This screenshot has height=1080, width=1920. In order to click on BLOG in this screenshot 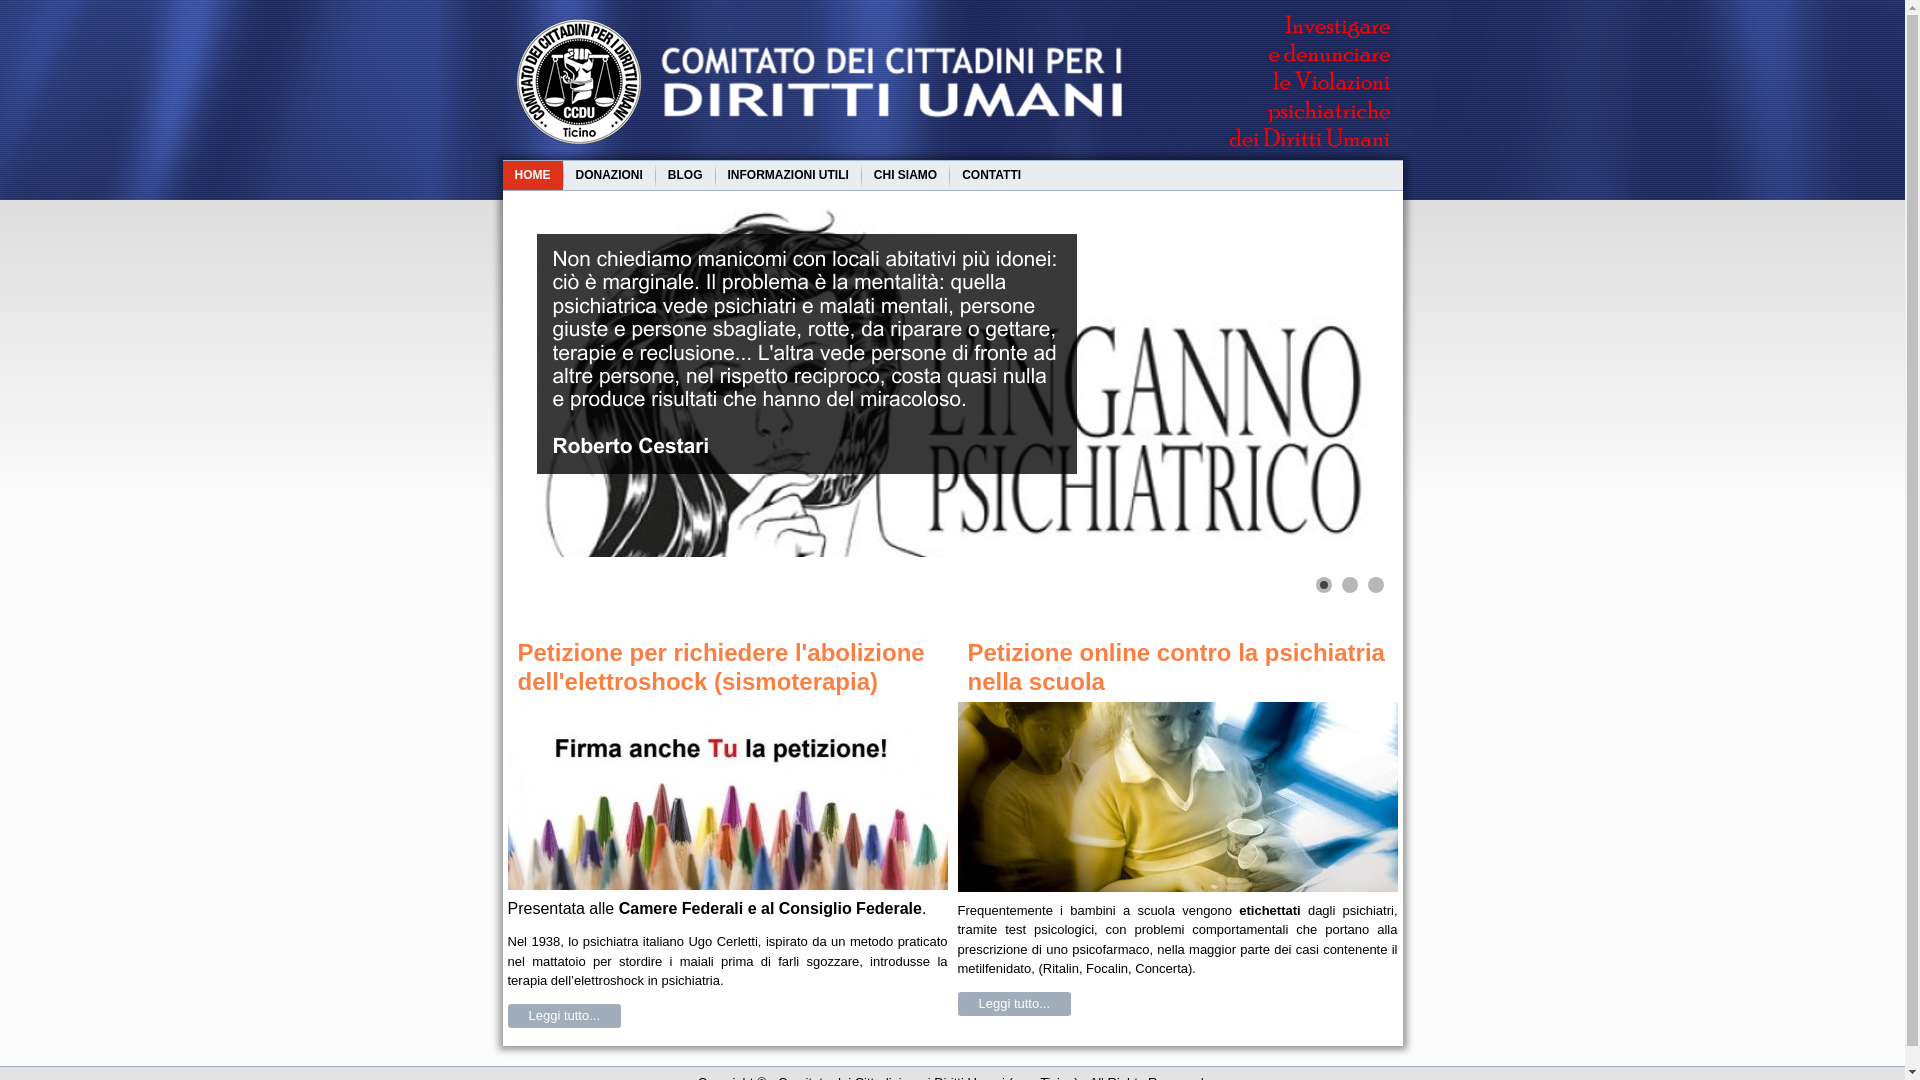, I will do `click(686, 176)`.